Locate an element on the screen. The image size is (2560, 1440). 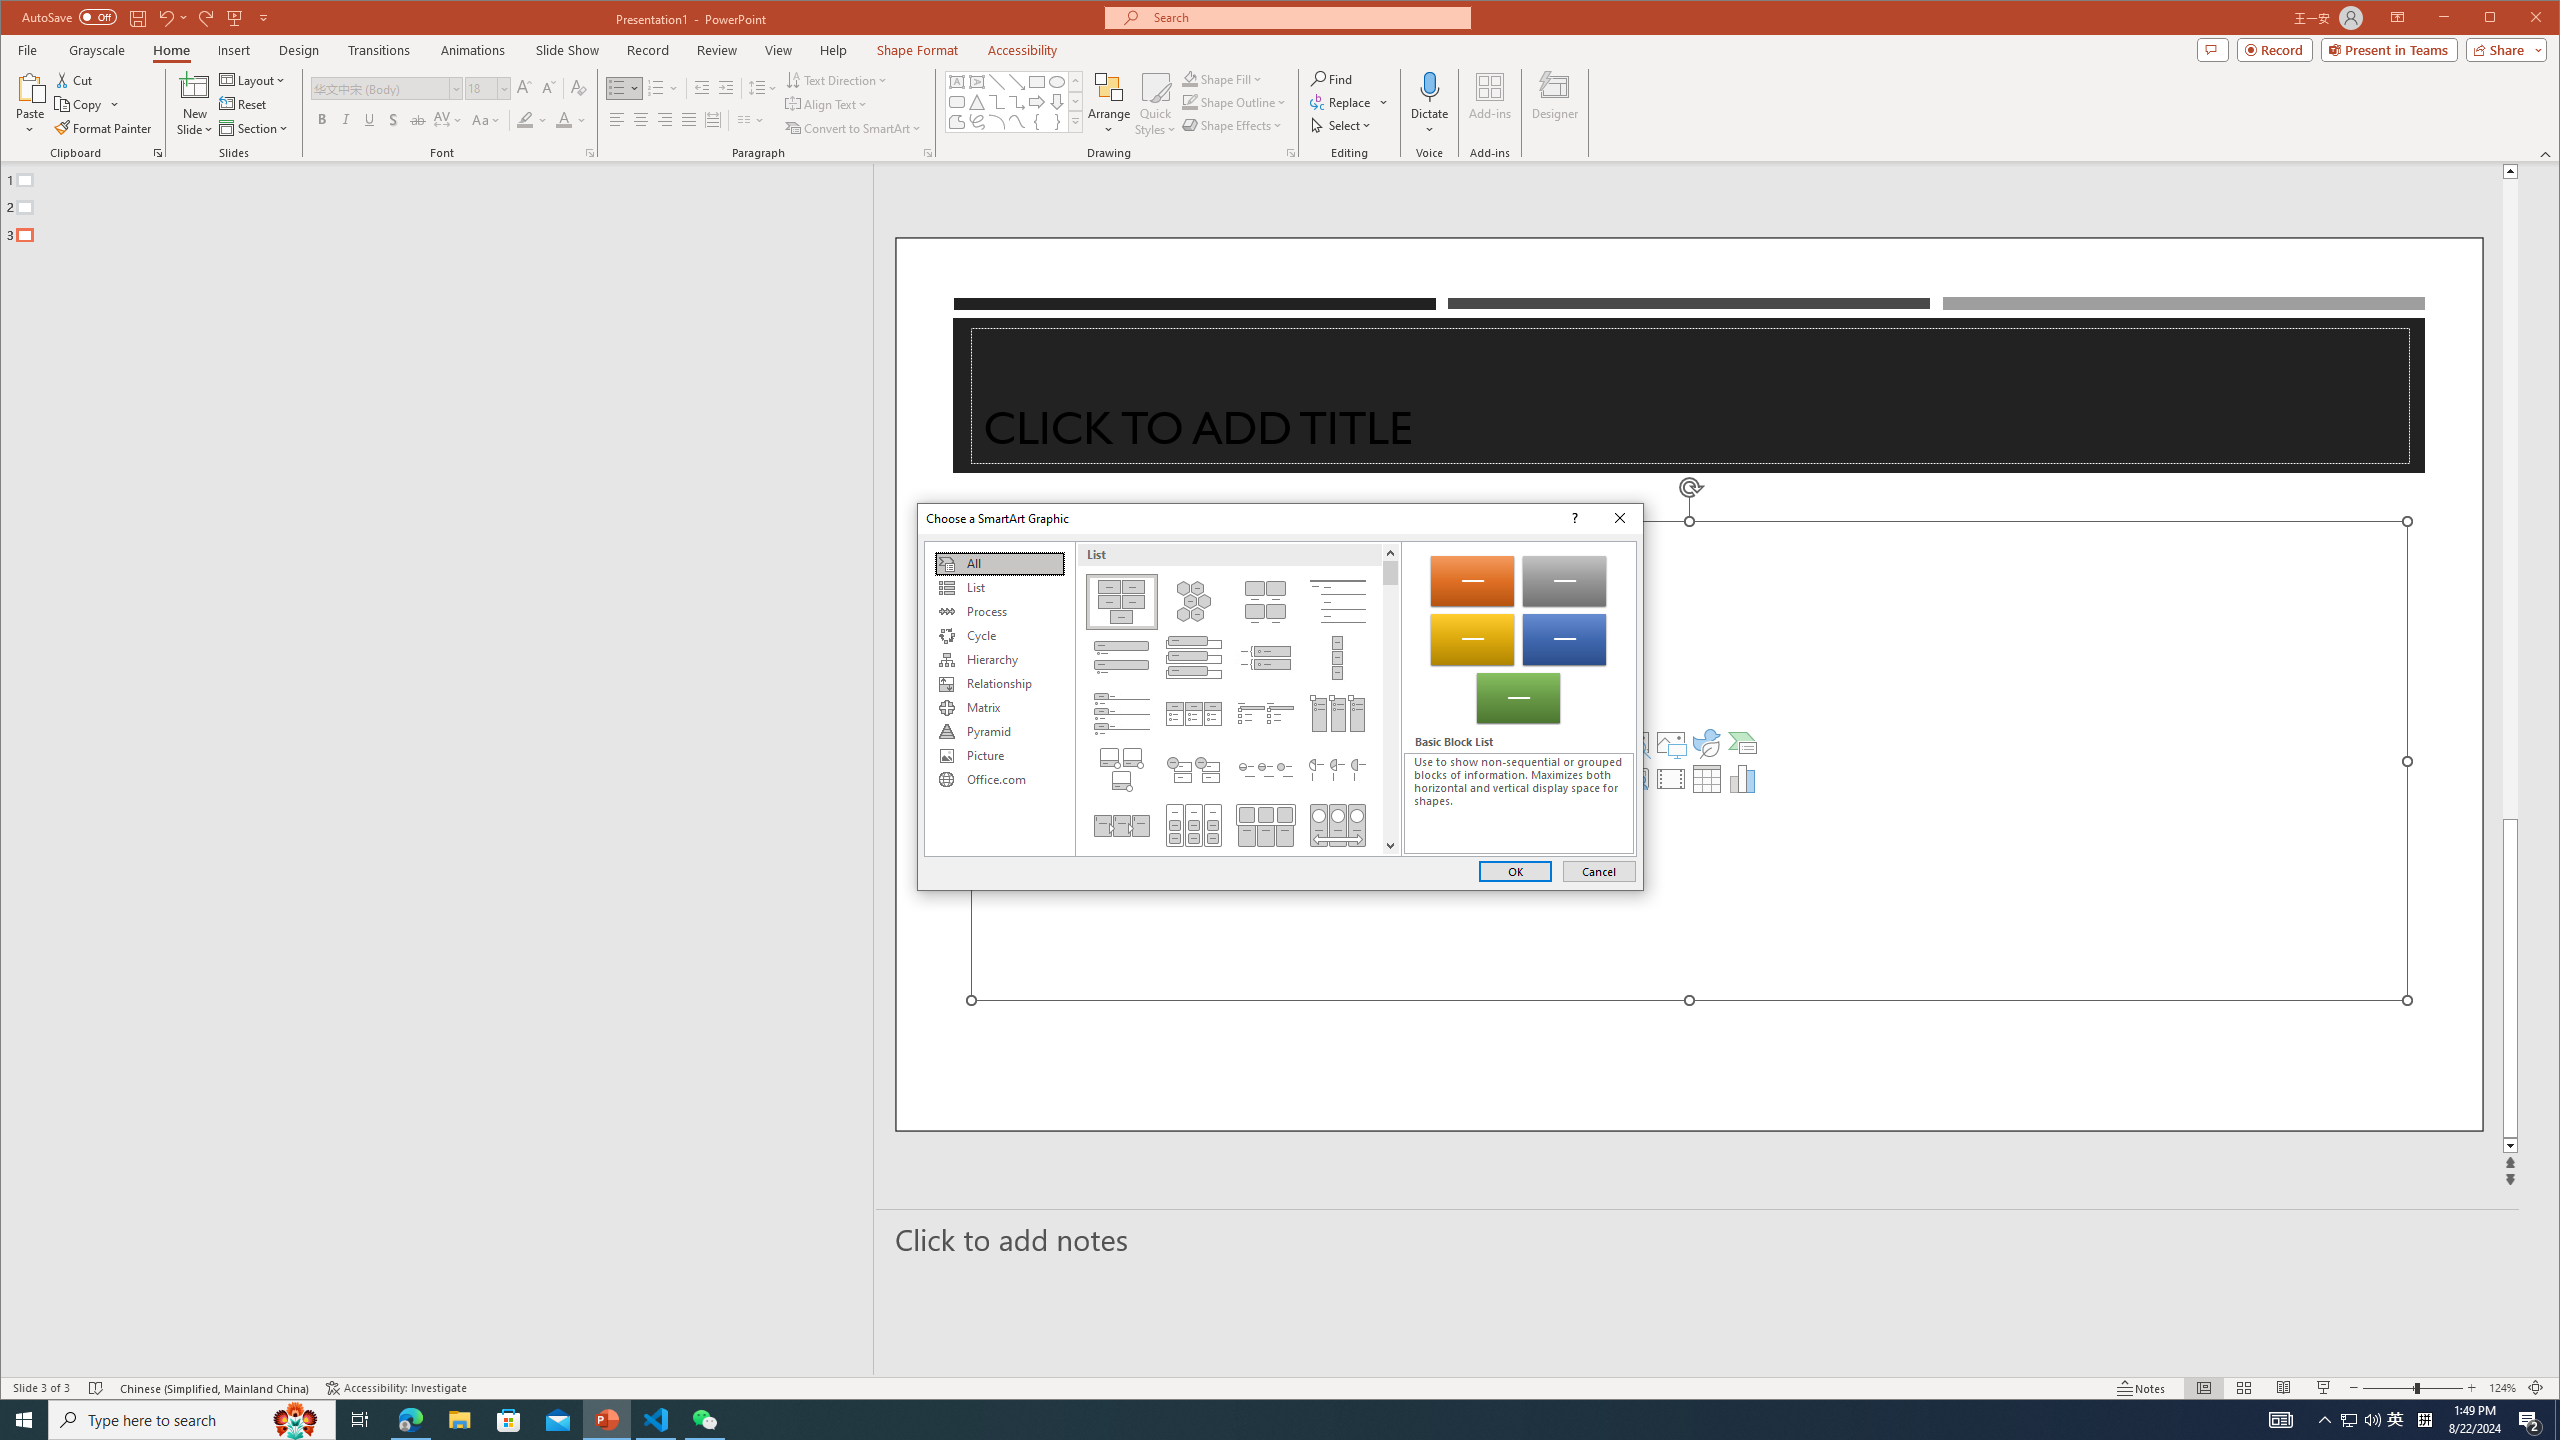
Basic Block List is located at coordinates (1121, 602).